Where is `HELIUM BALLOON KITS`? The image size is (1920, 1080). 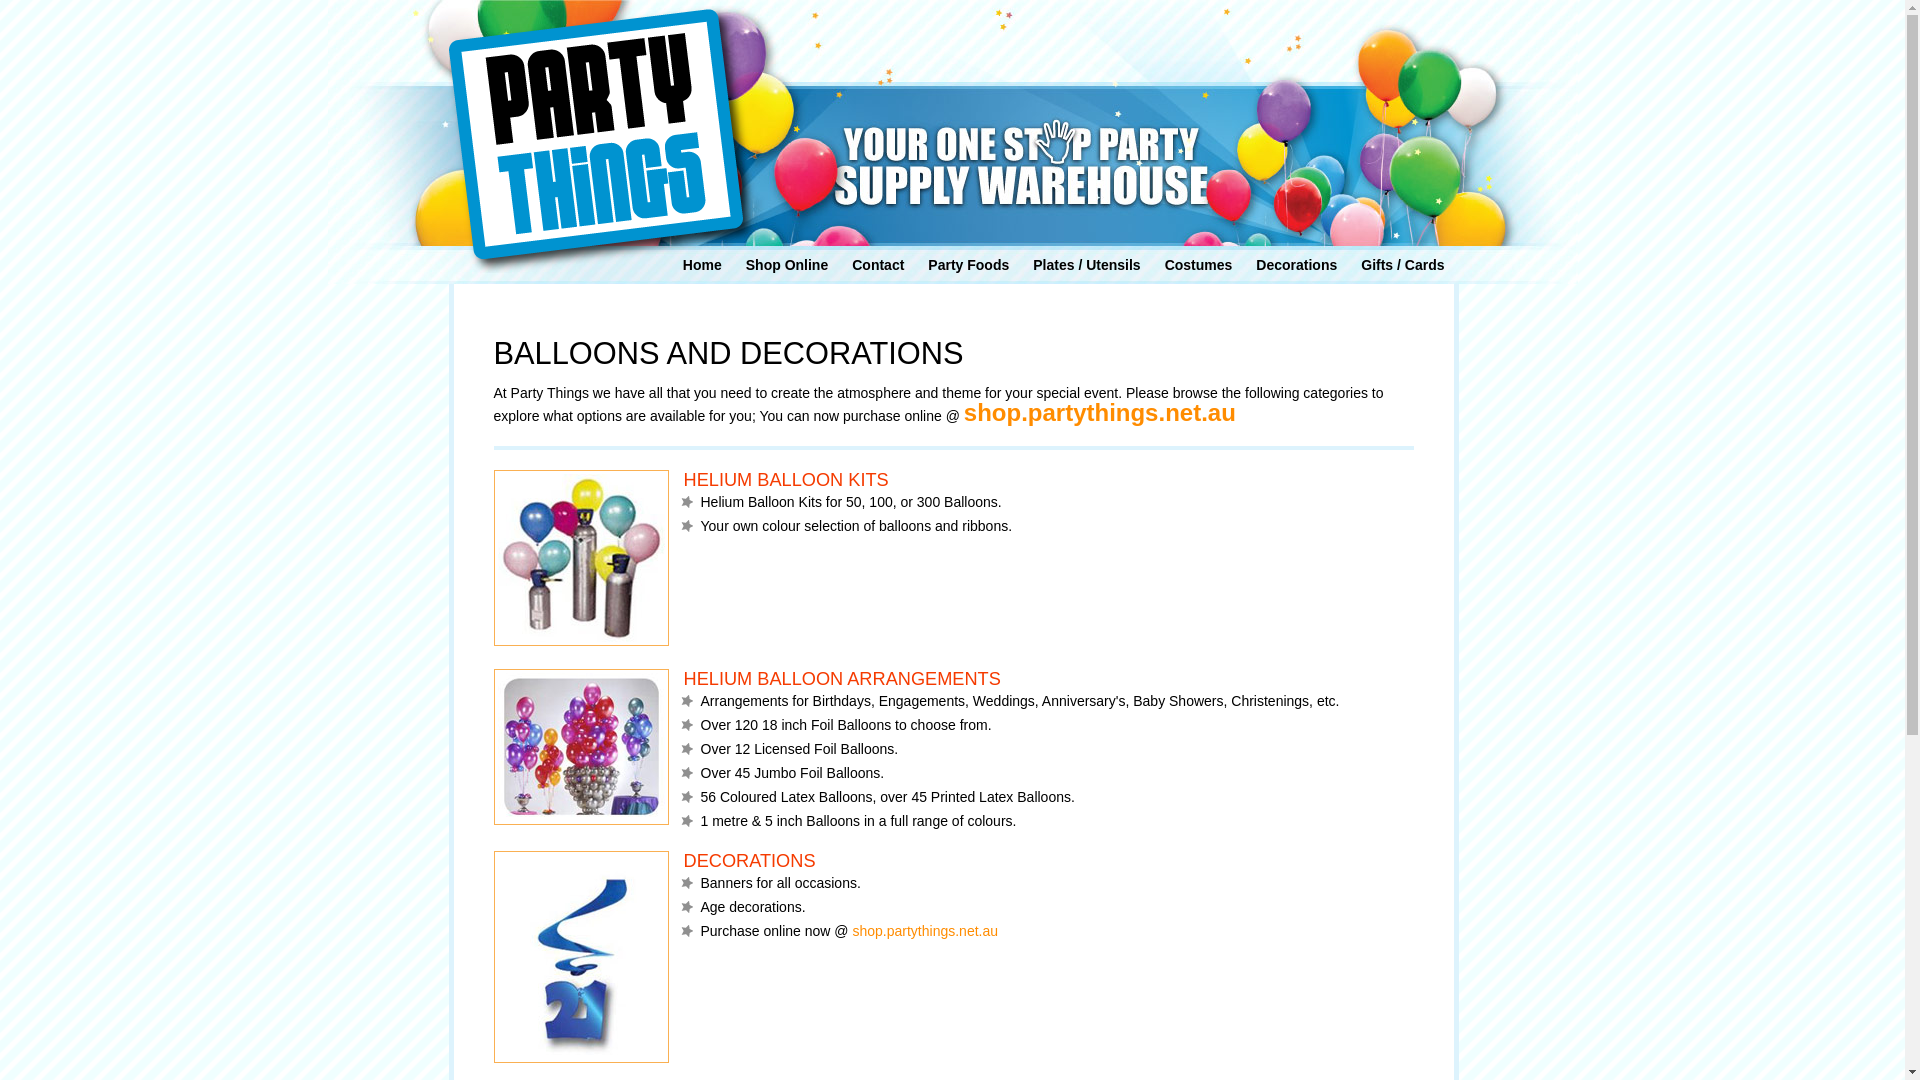
HELIUM BALLOON KITS is located at coordinates (1036, 480).